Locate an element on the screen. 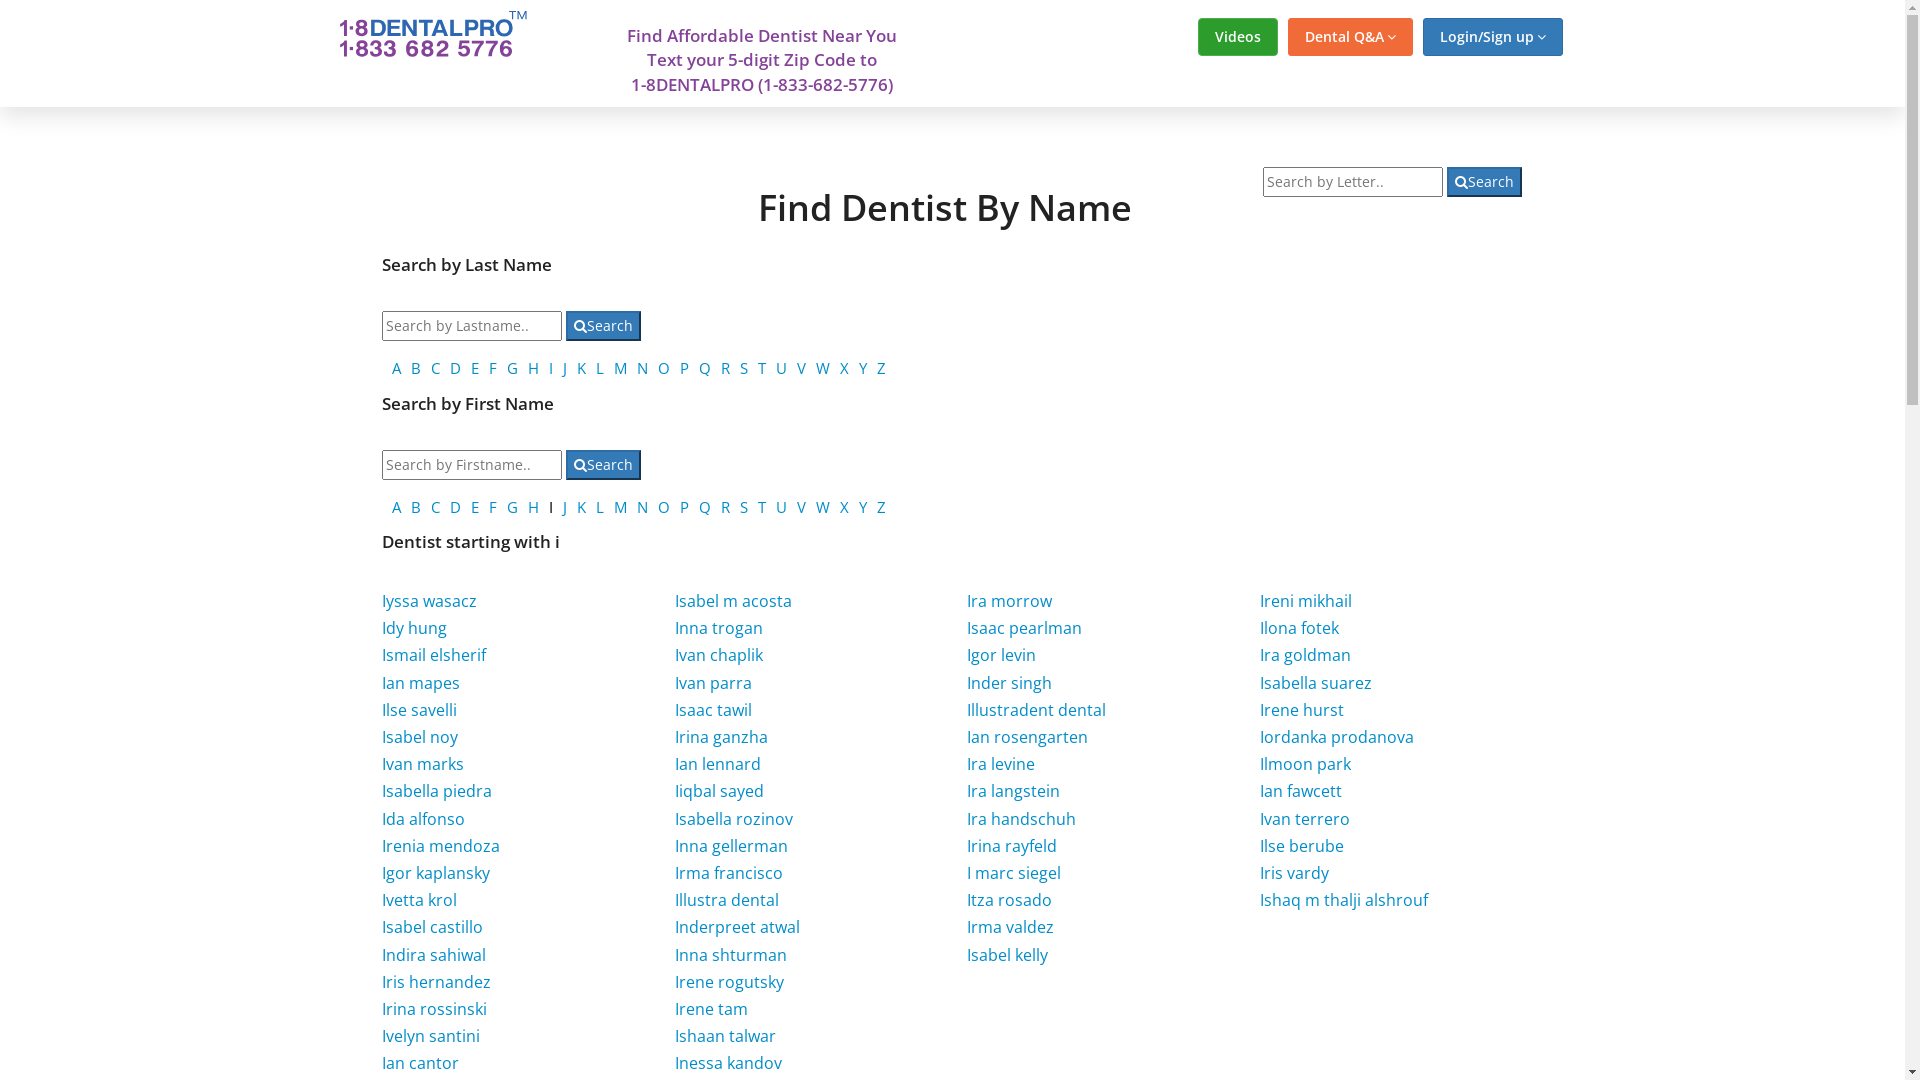 This screenshot has width=1920, height=1080. A is located at coordinates (396, 368).